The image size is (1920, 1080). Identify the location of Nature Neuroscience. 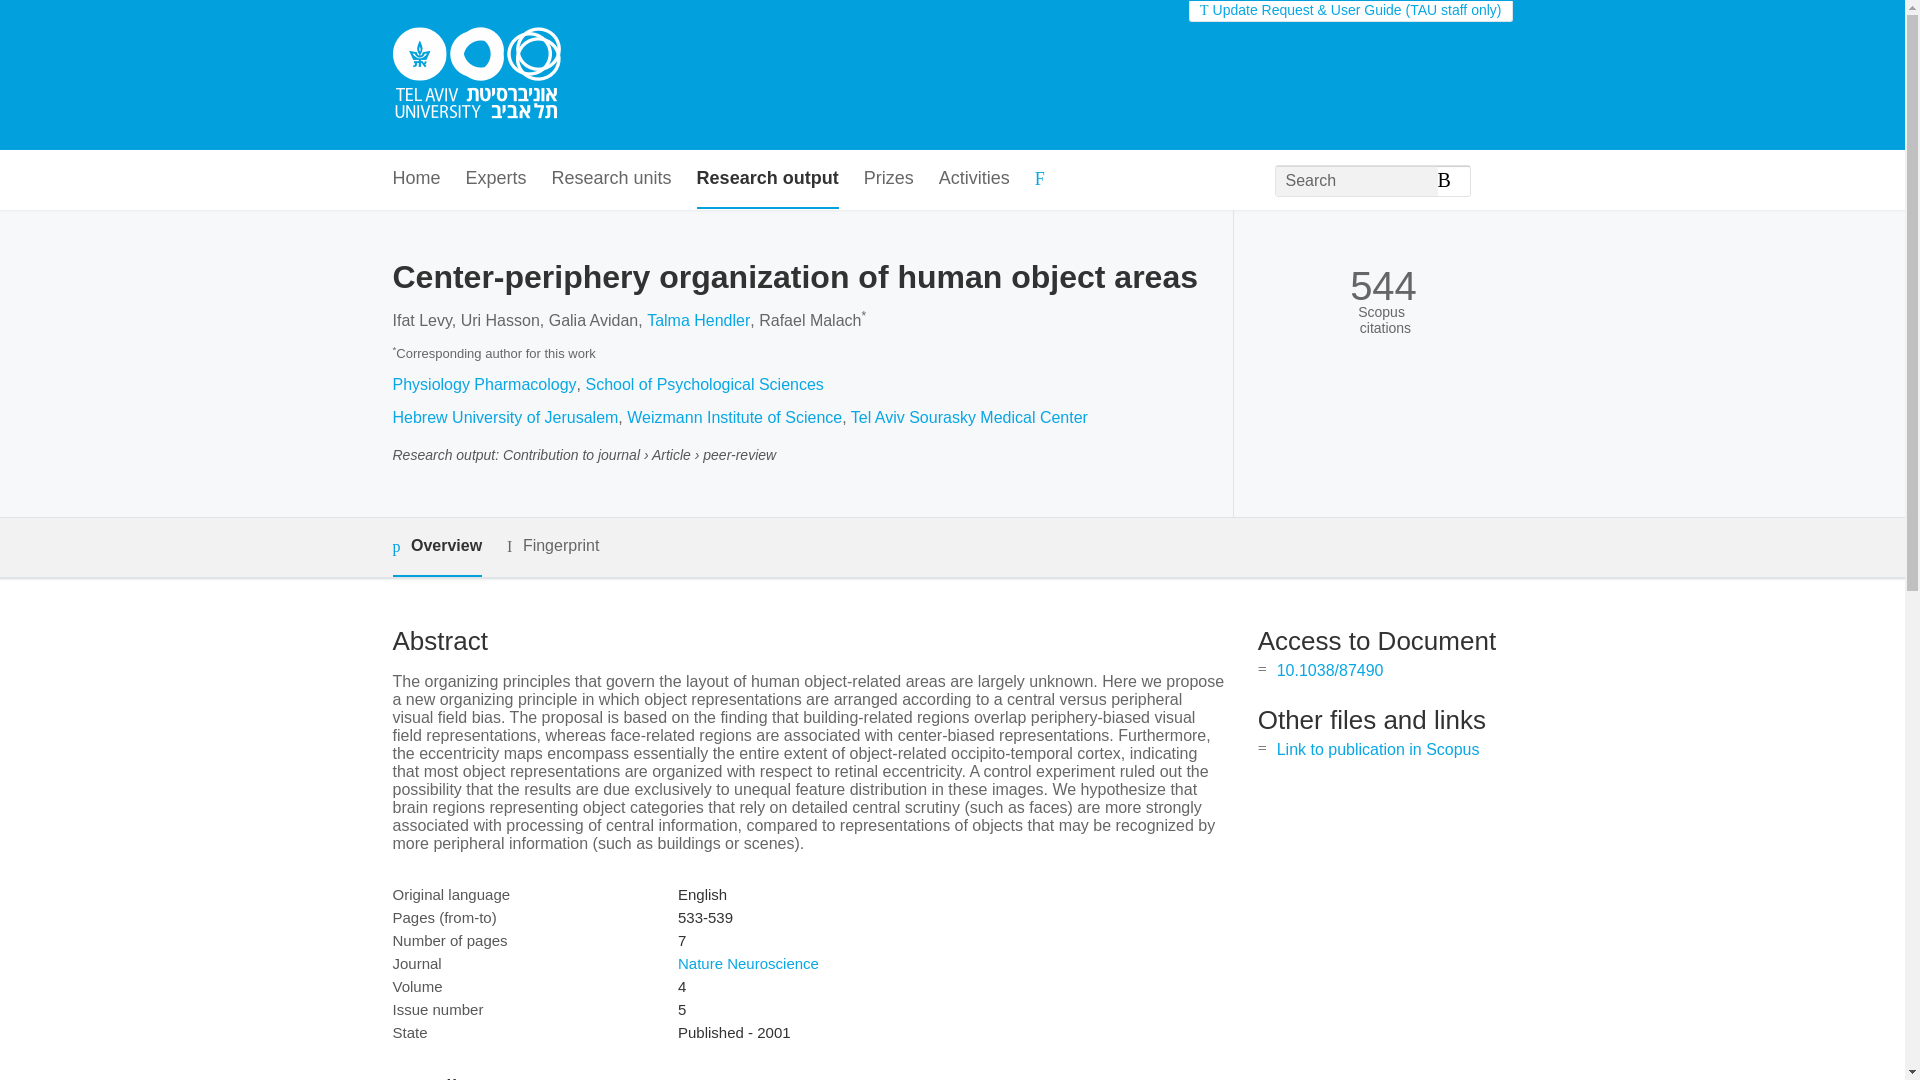
(748, 963).